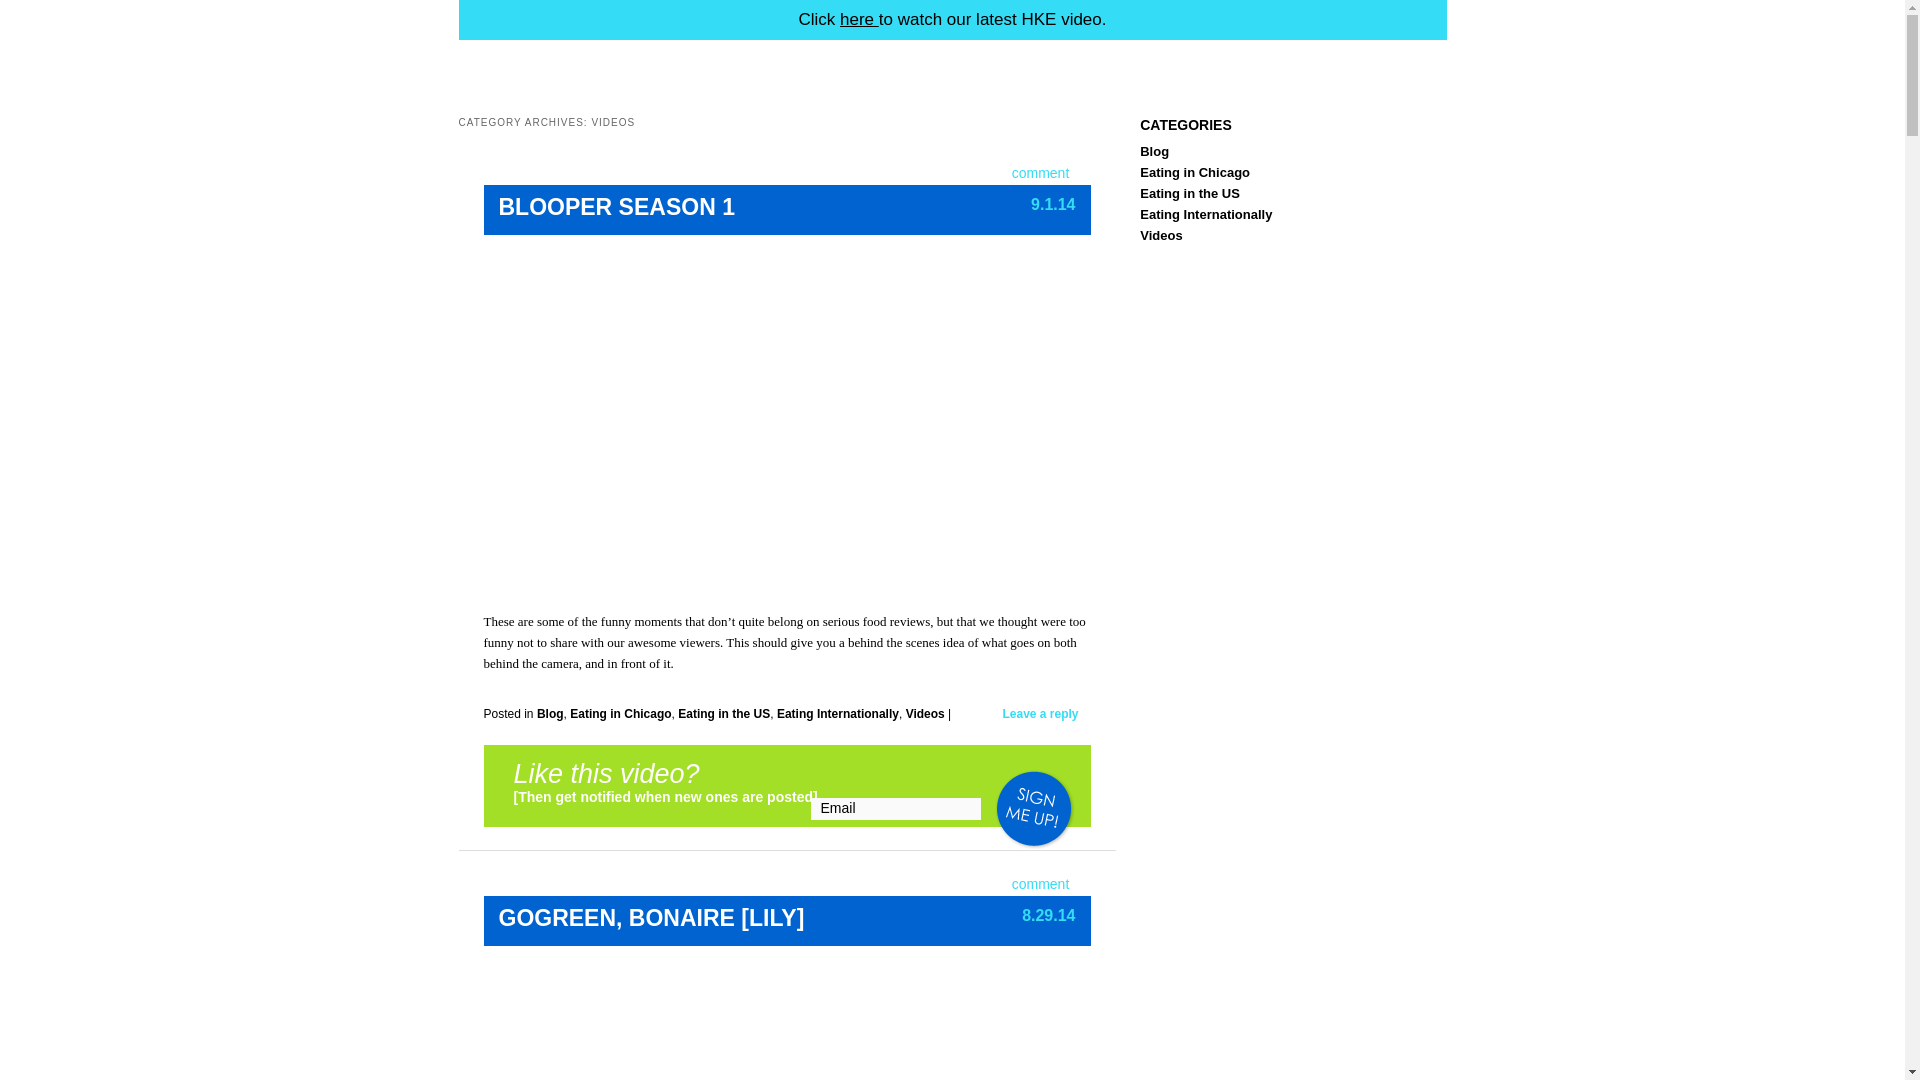 The width and height of the screenshot is (1920, 1080). What do you see at coordinates (896, 808) in the screenshot?
I see `Email` at bounding box center [896, 808].